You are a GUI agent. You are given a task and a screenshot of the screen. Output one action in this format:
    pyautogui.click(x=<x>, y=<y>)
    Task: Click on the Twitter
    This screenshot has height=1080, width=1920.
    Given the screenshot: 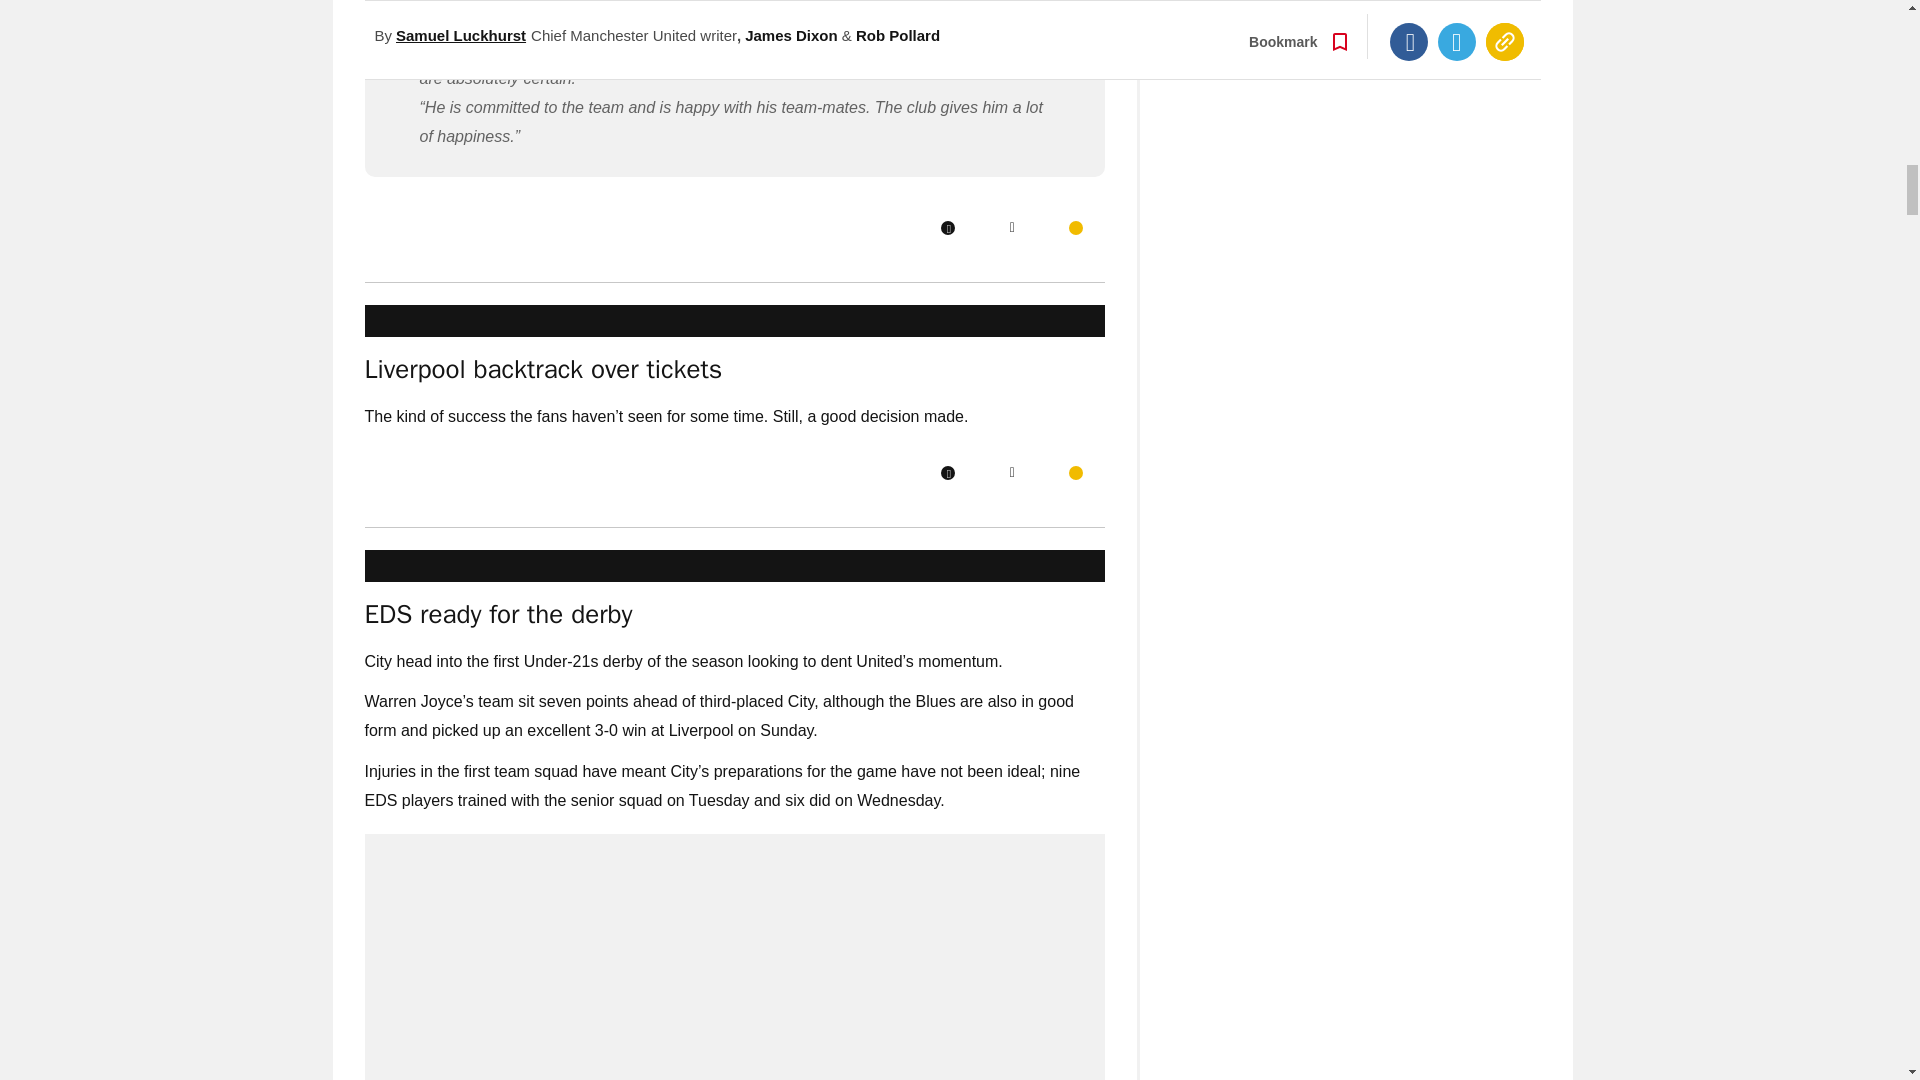 What is the action you would take?
    pyautogui.click(x=1012, y=472)
    